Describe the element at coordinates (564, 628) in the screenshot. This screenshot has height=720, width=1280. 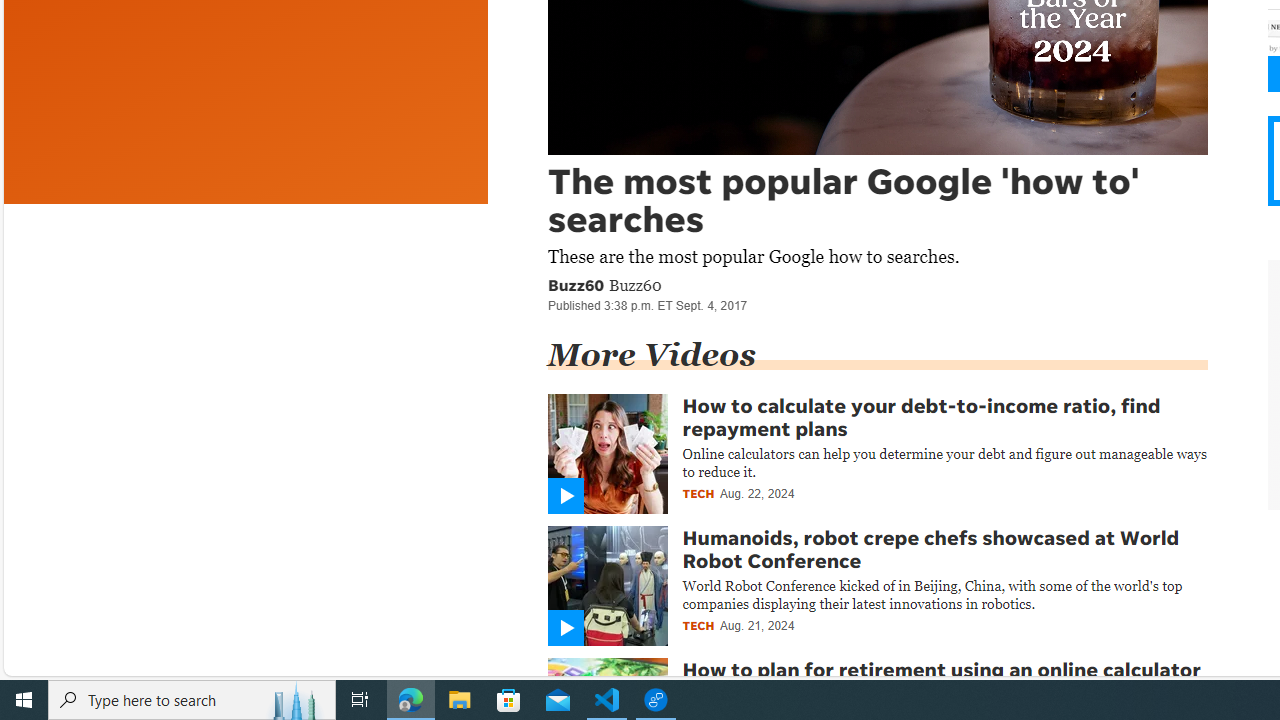
I see `Class: gnt_m_flm_svg` at that location.